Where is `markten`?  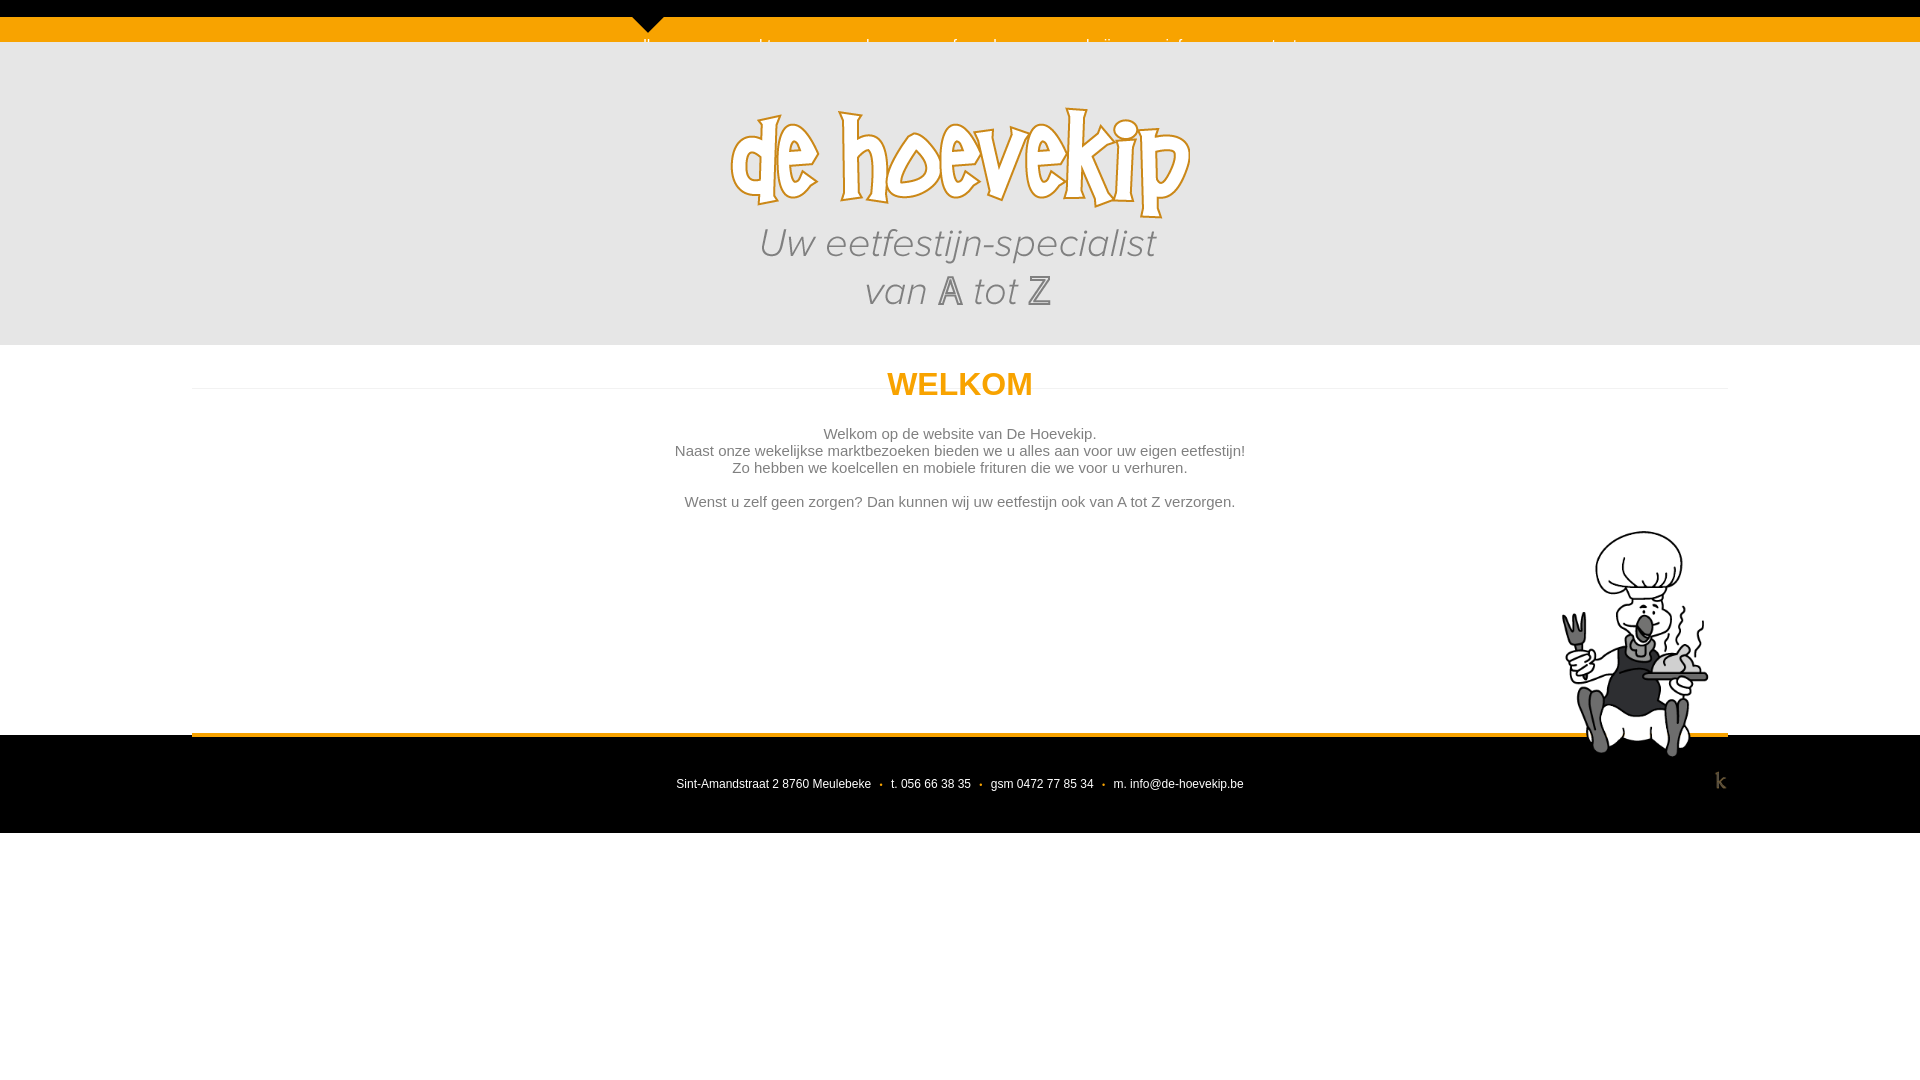 markten is located at coordinates (760, 36).